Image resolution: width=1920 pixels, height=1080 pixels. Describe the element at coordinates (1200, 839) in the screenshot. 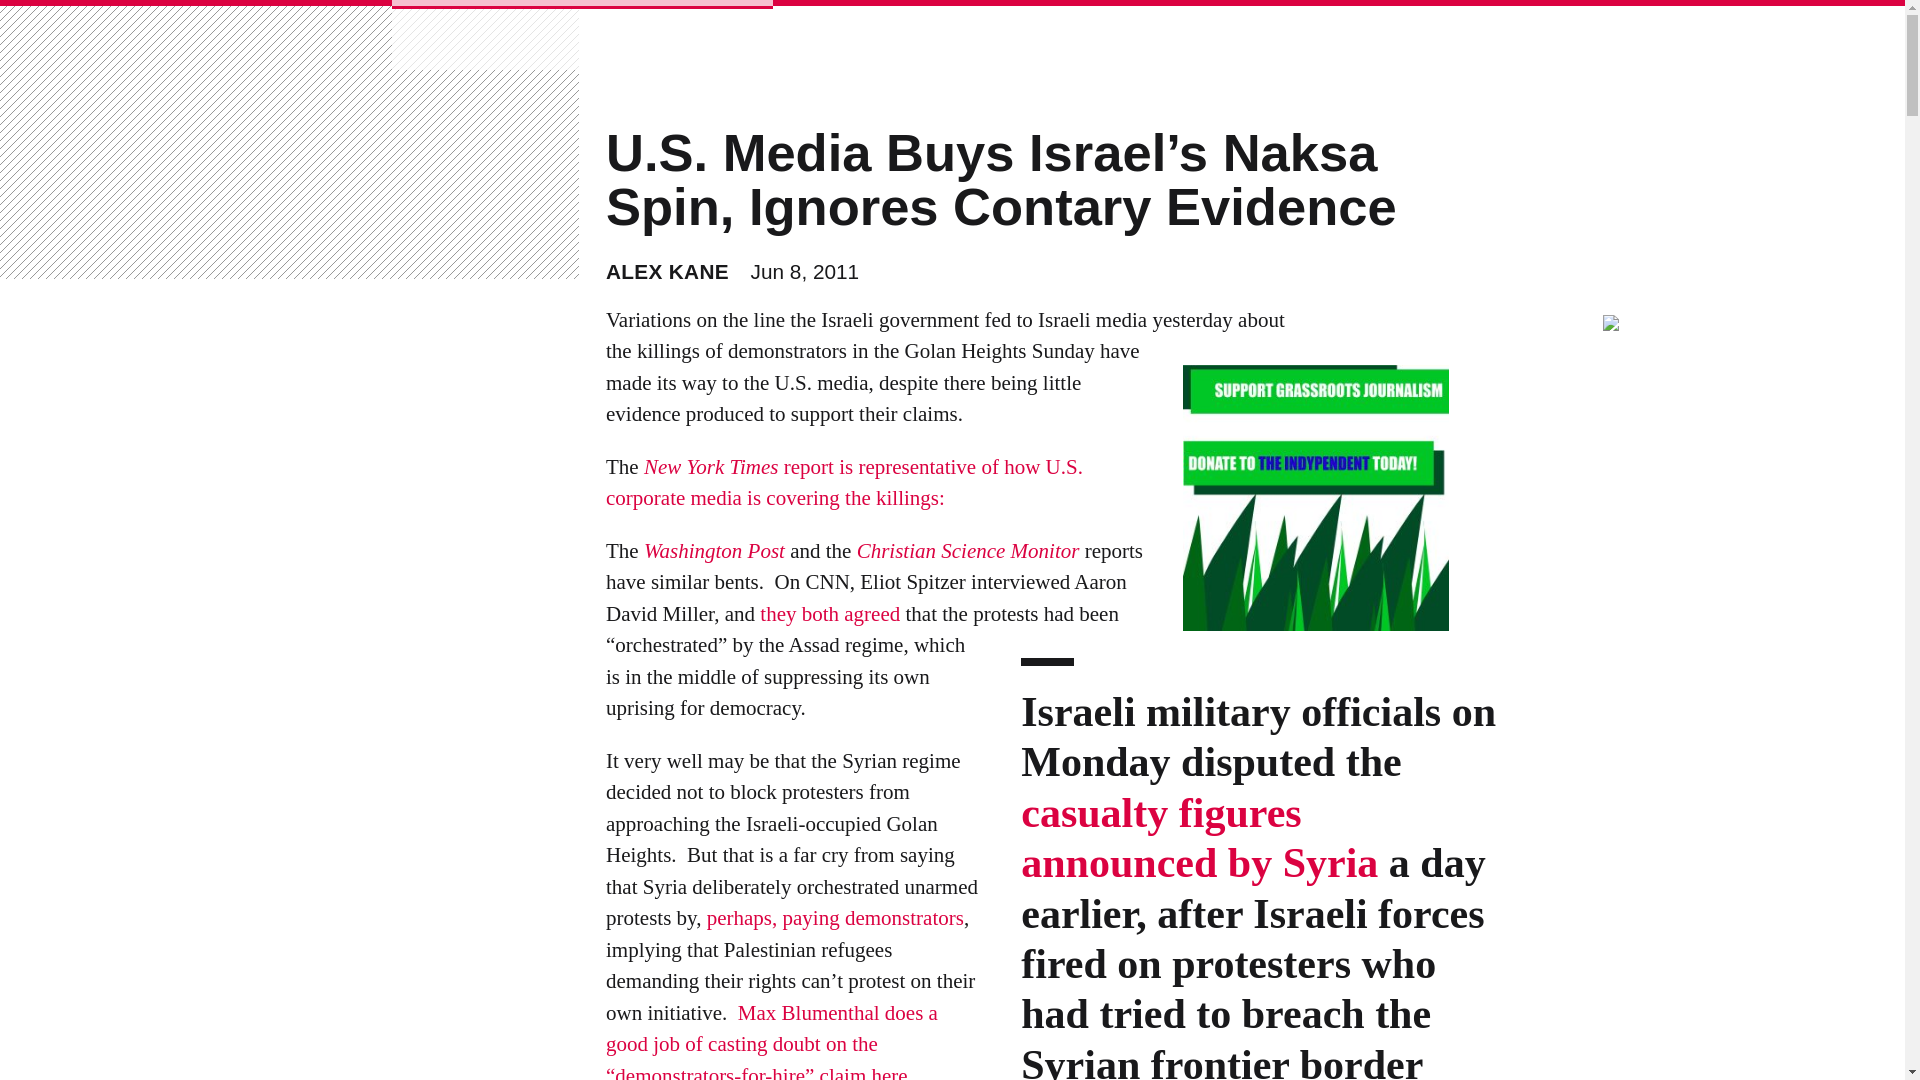

I see `casualty figures announced by Syria` at that location.